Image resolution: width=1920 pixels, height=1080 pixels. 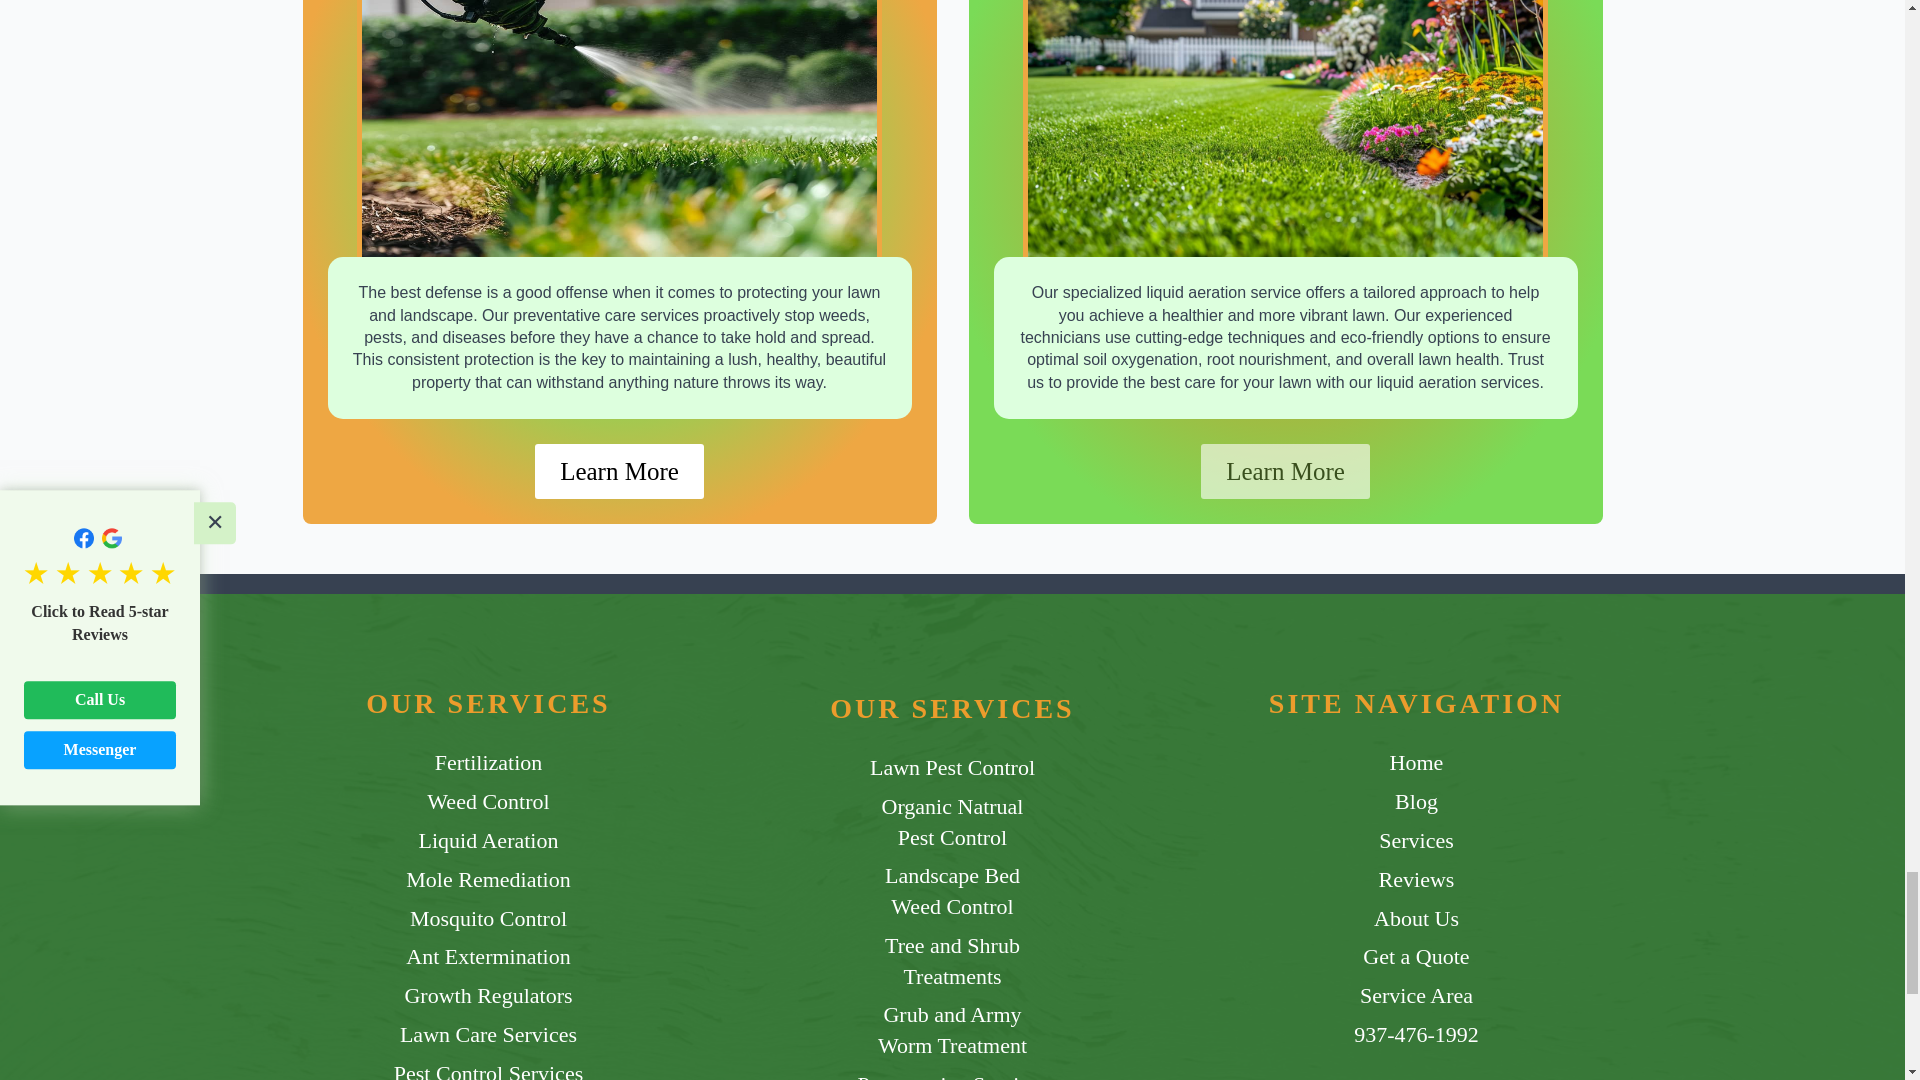 What do you see at coordinates (620, 470) in the screenshot?
I see `Learn More` at bounding box center [620, 470].